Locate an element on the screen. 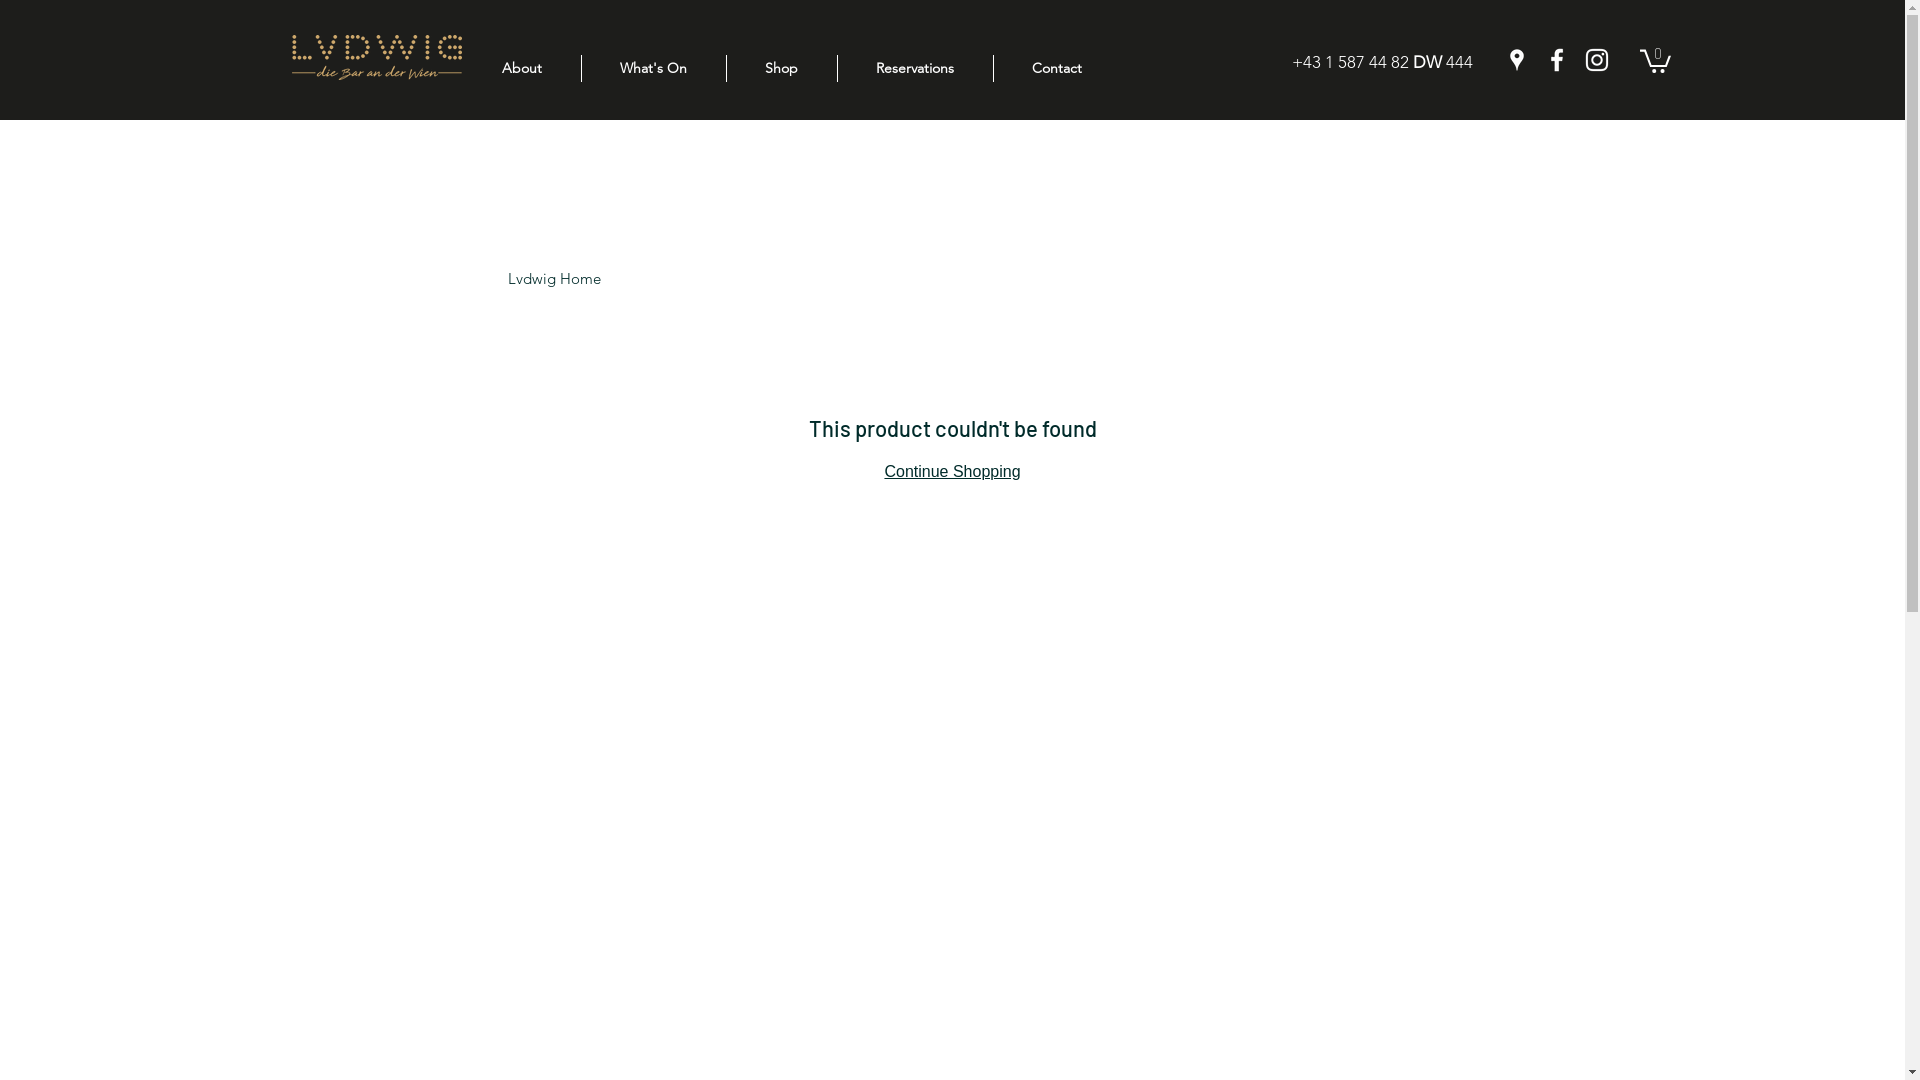 The height and width of the screenshot is (1080, 1920). Shop is located at coordinates (781, 68).